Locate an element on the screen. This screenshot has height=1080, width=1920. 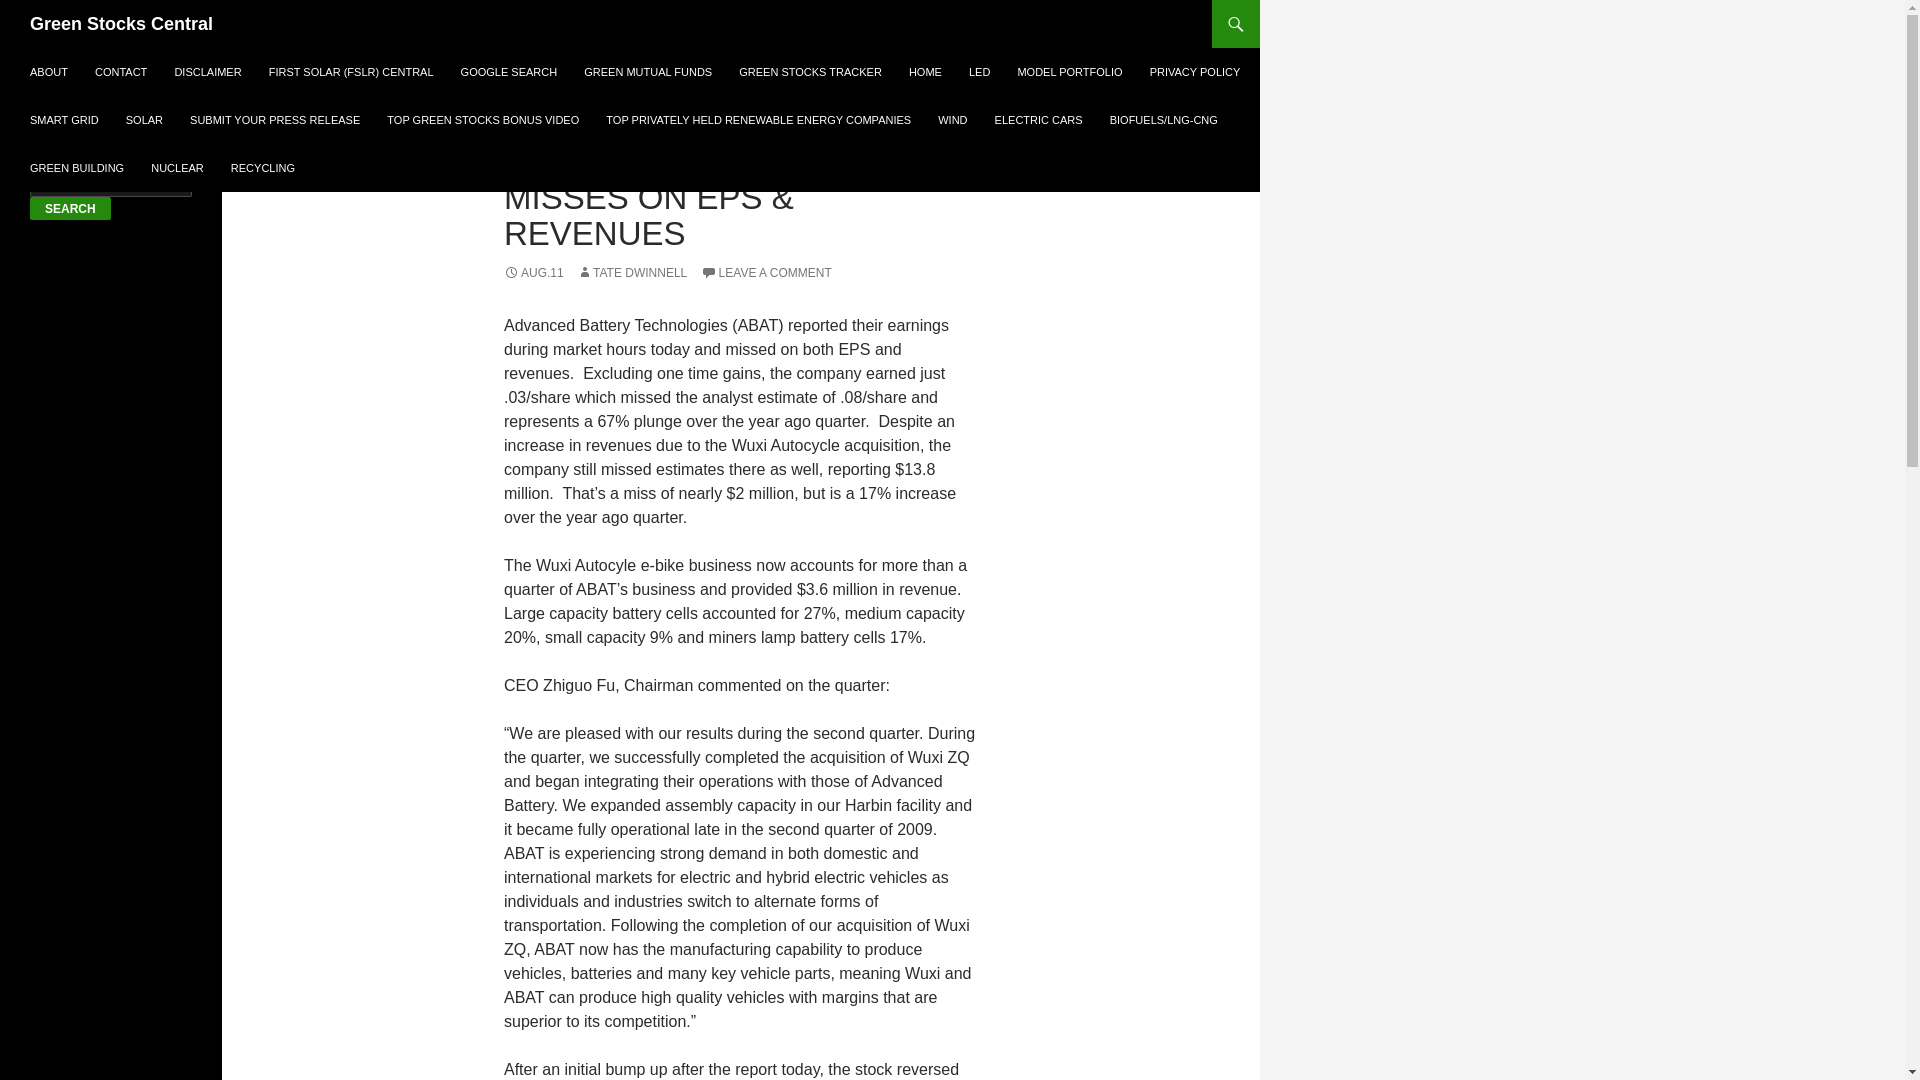
AUG.11 is located at coordinates (534, 272).